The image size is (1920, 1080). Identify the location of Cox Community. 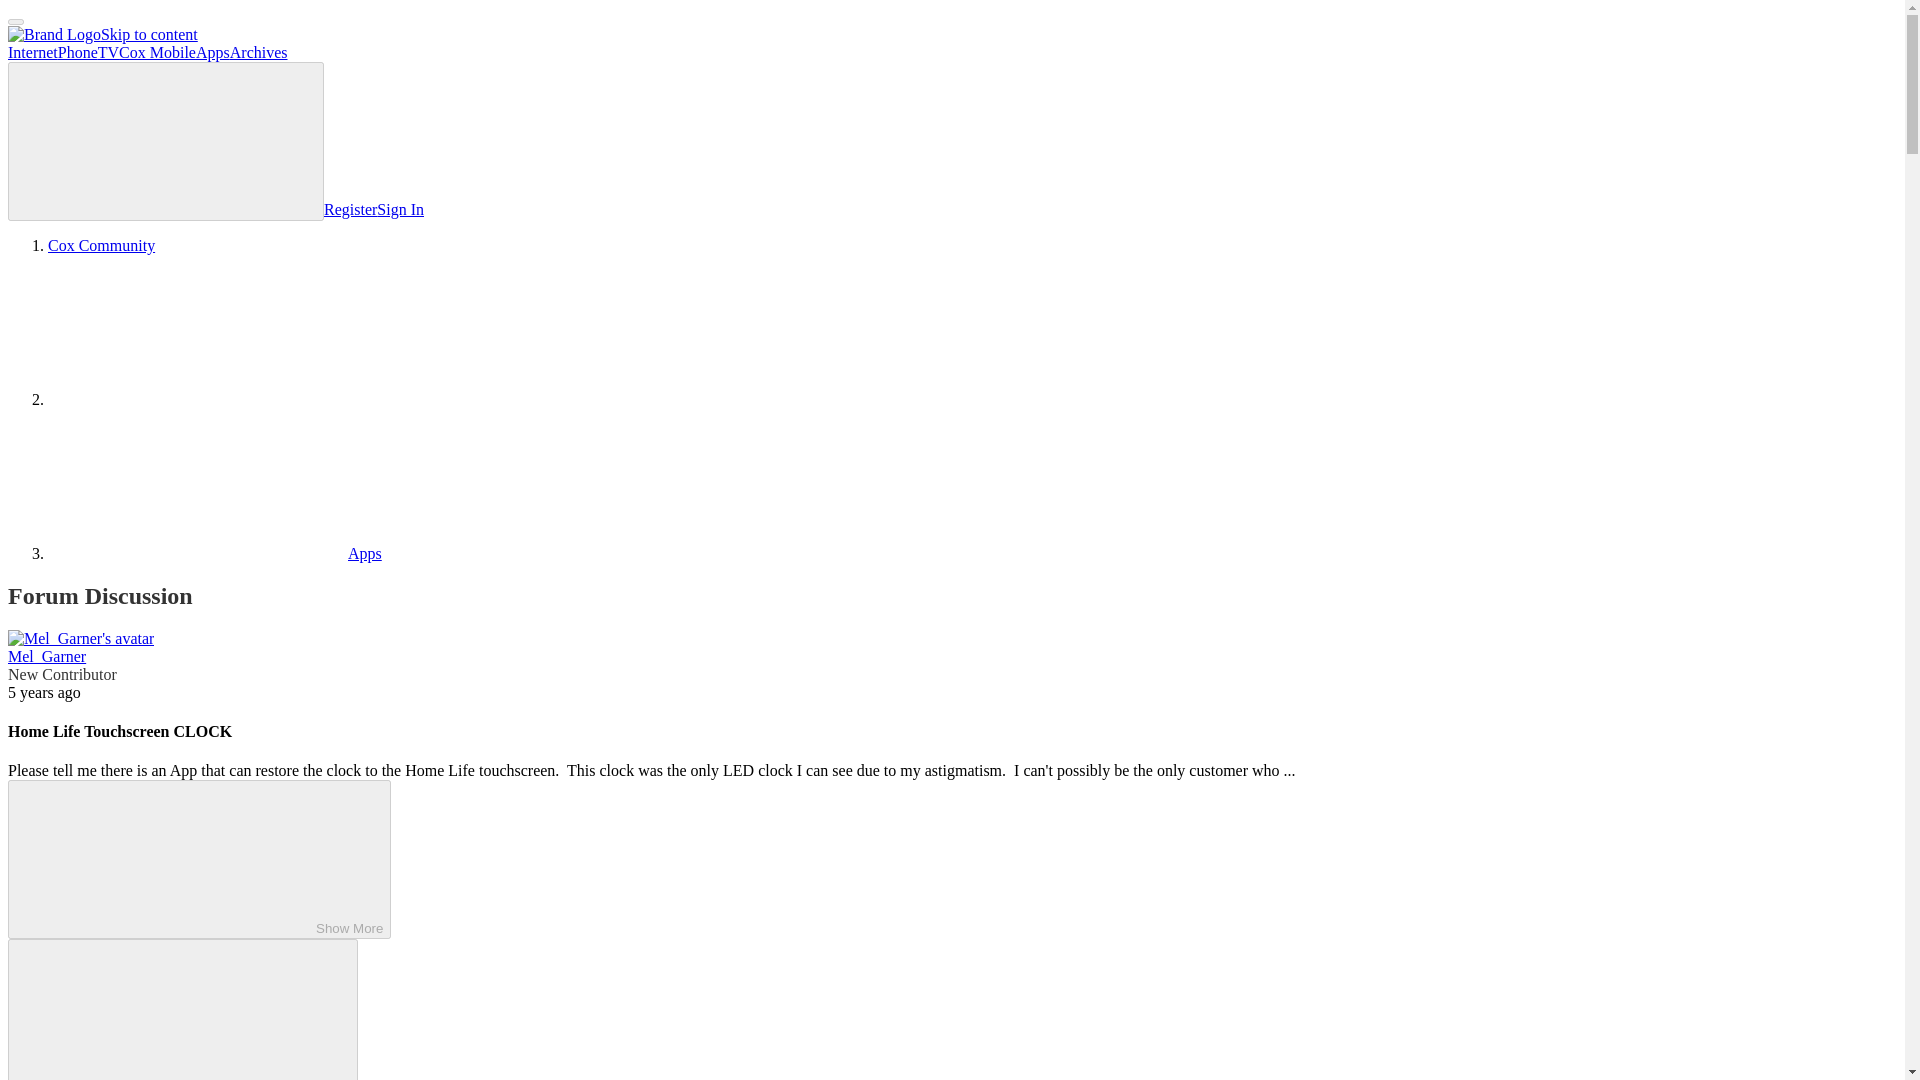
(102, 244).